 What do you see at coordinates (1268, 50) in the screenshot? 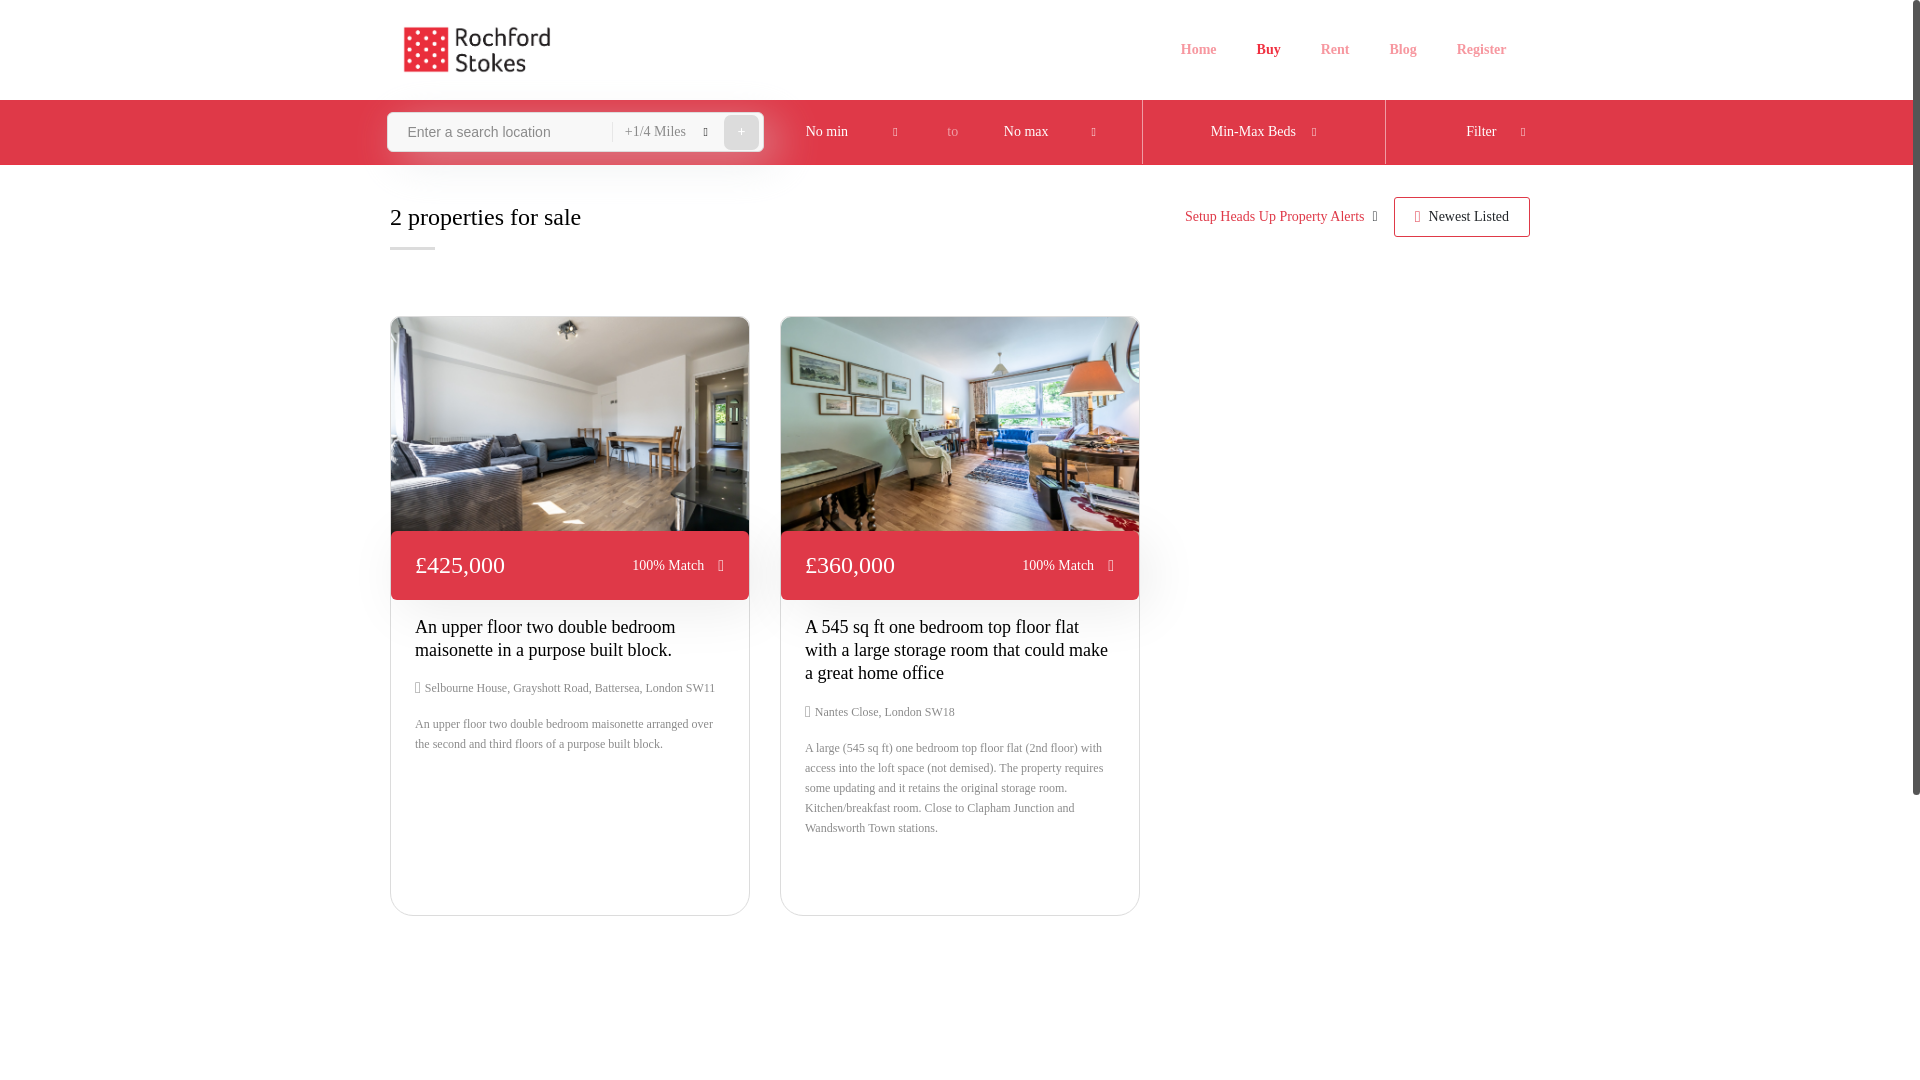
I see `Buy` at bounding box center [1268, 50].